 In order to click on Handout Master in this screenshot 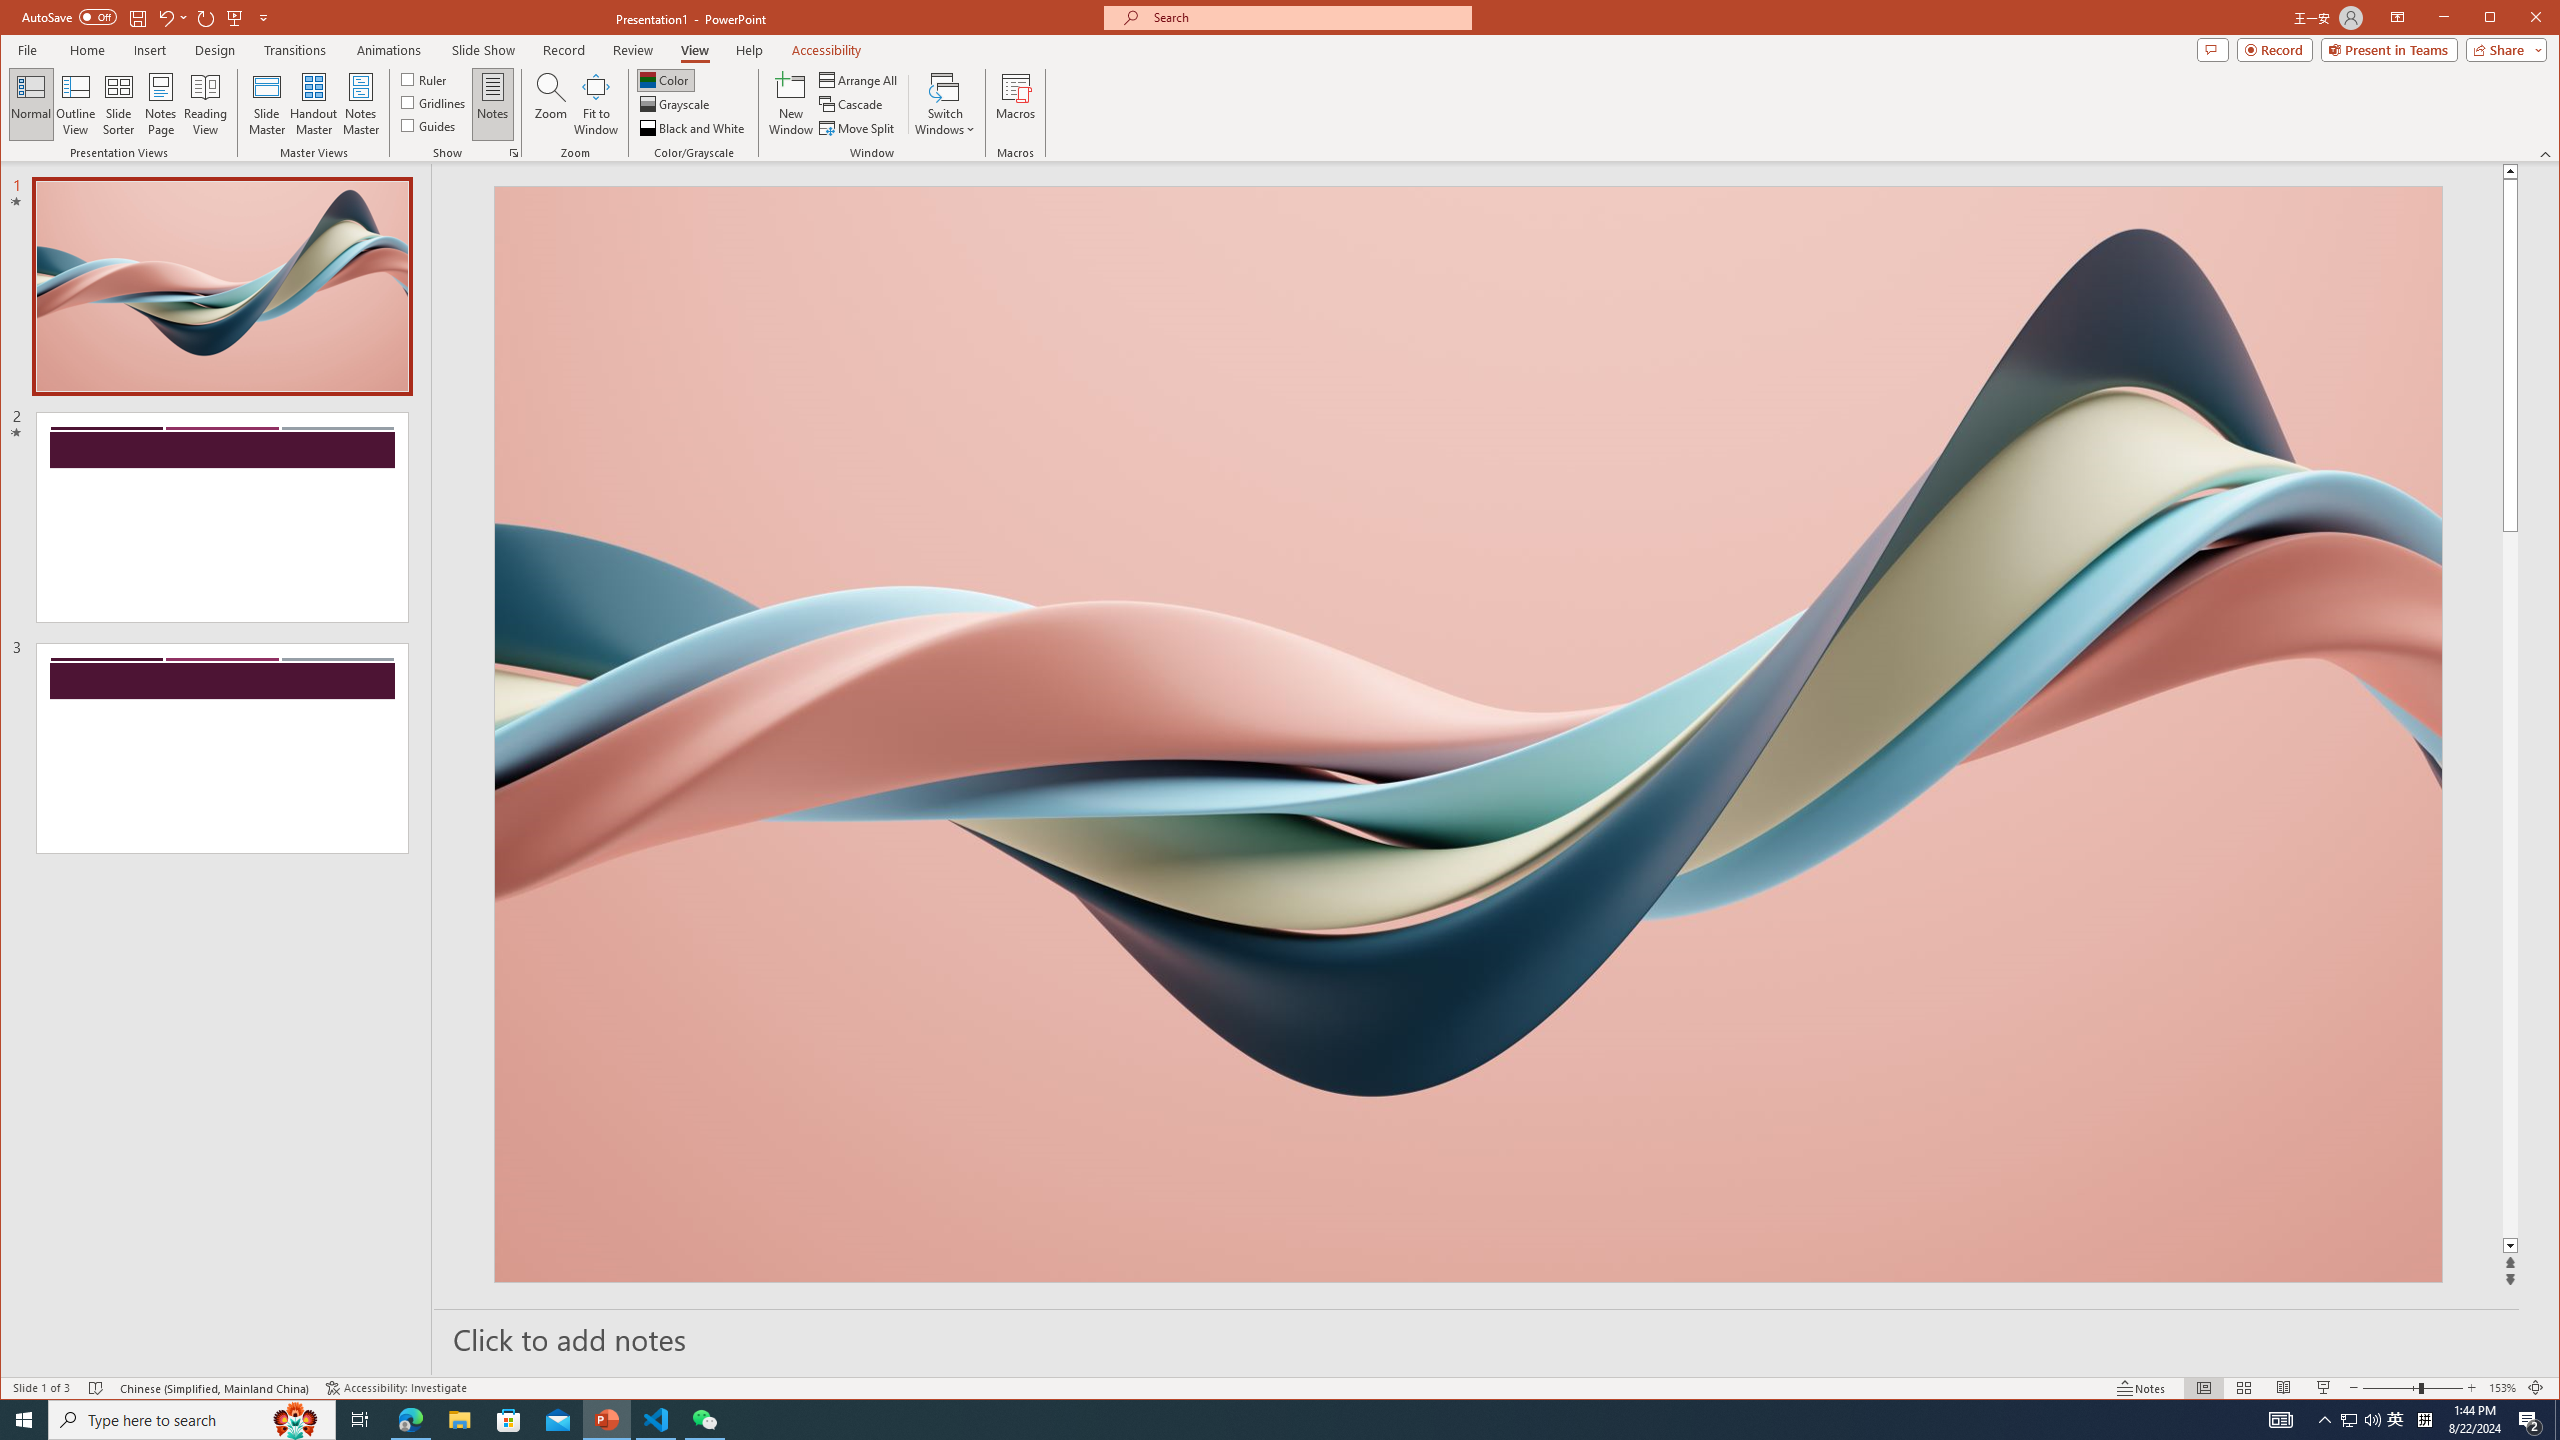, I will do `click(313, 104)`.